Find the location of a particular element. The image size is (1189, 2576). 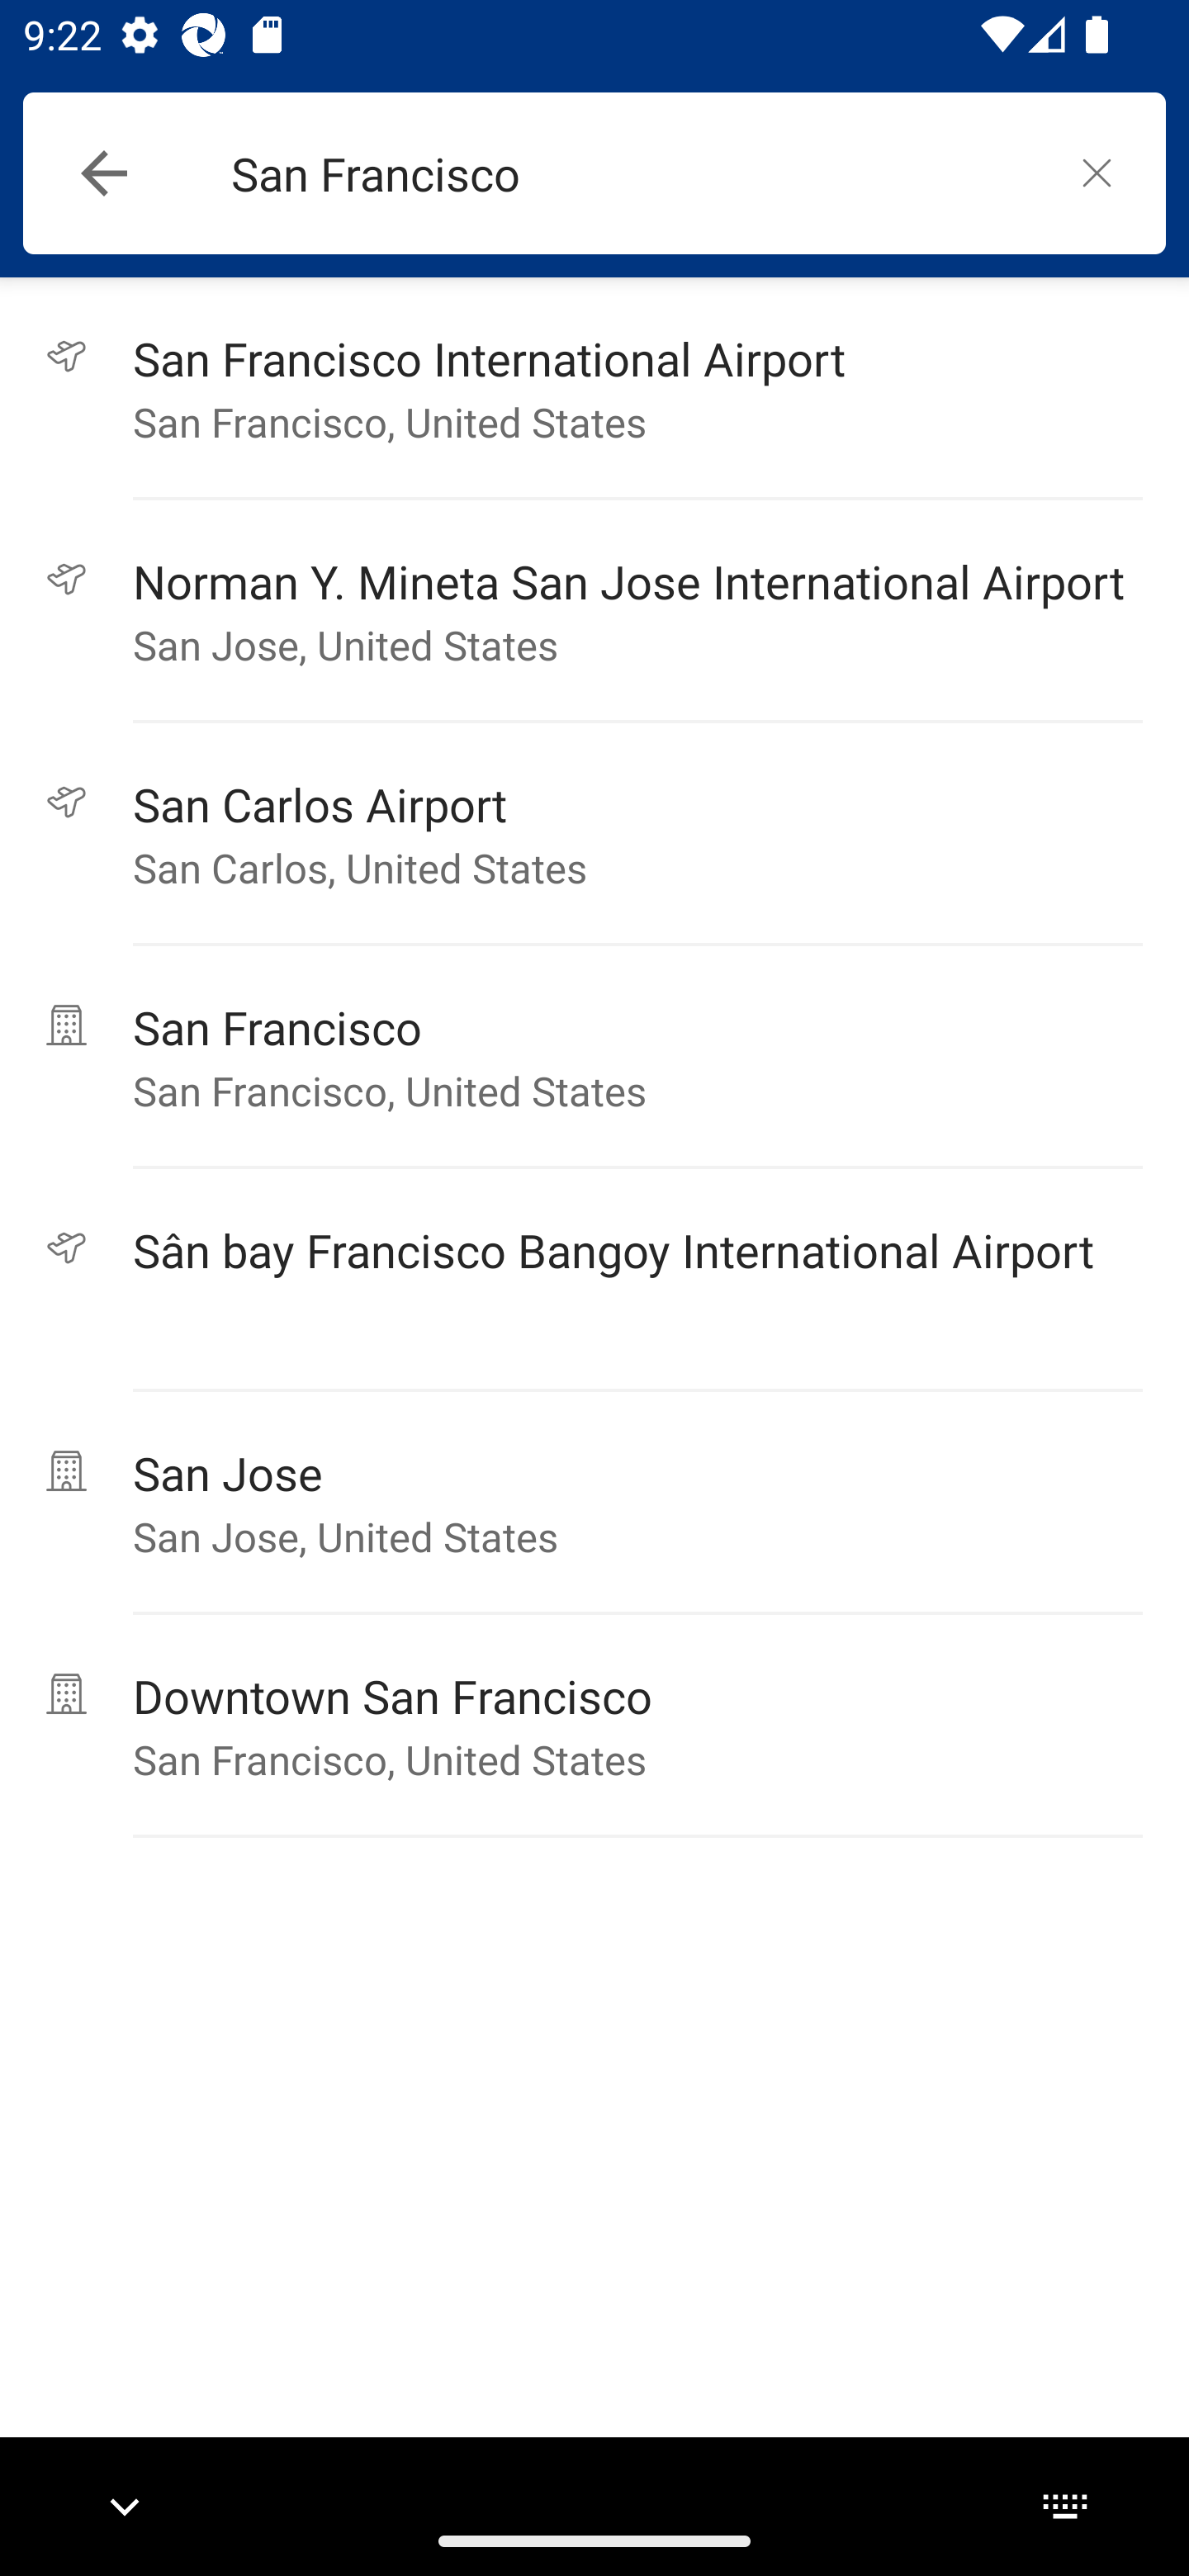

넭 San Jose San Jose, United States is located at coordinates (594, 1503).